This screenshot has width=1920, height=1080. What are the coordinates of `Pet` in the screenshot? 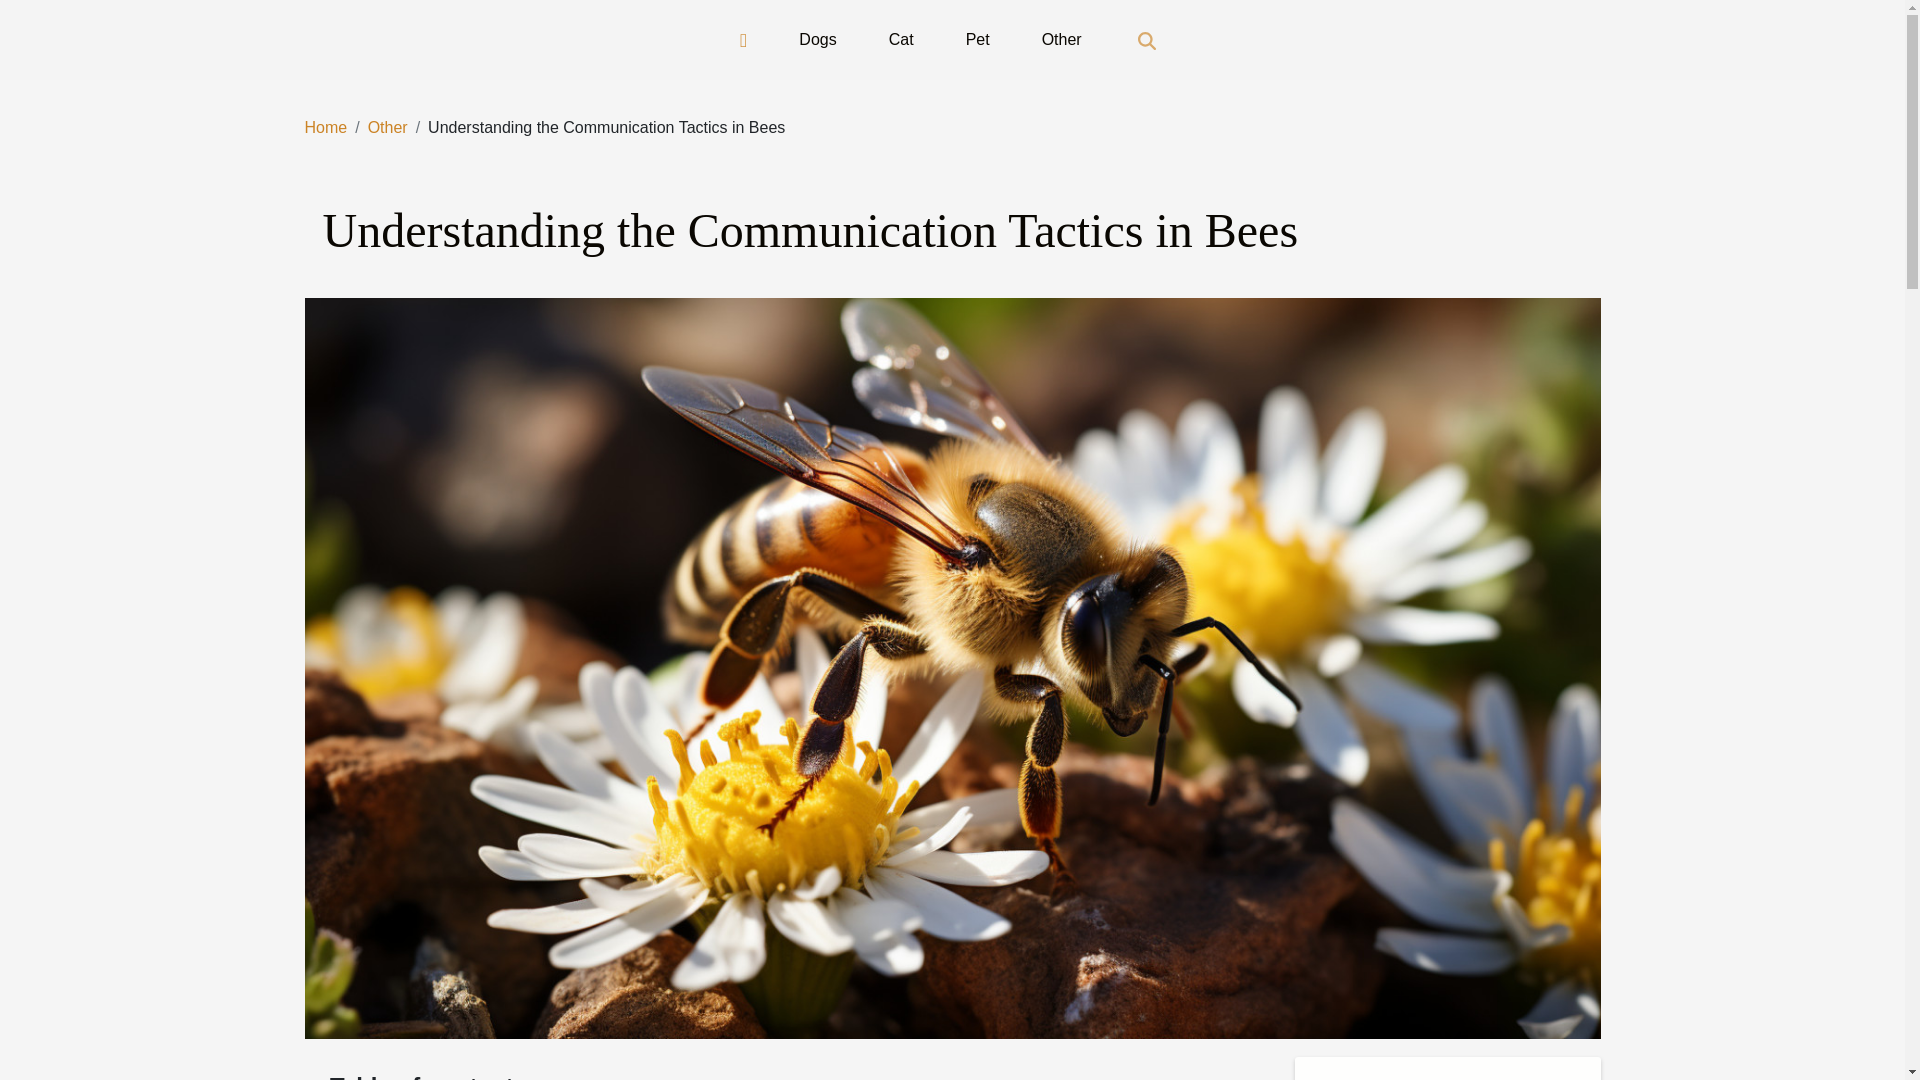 It's located at (978, 40).